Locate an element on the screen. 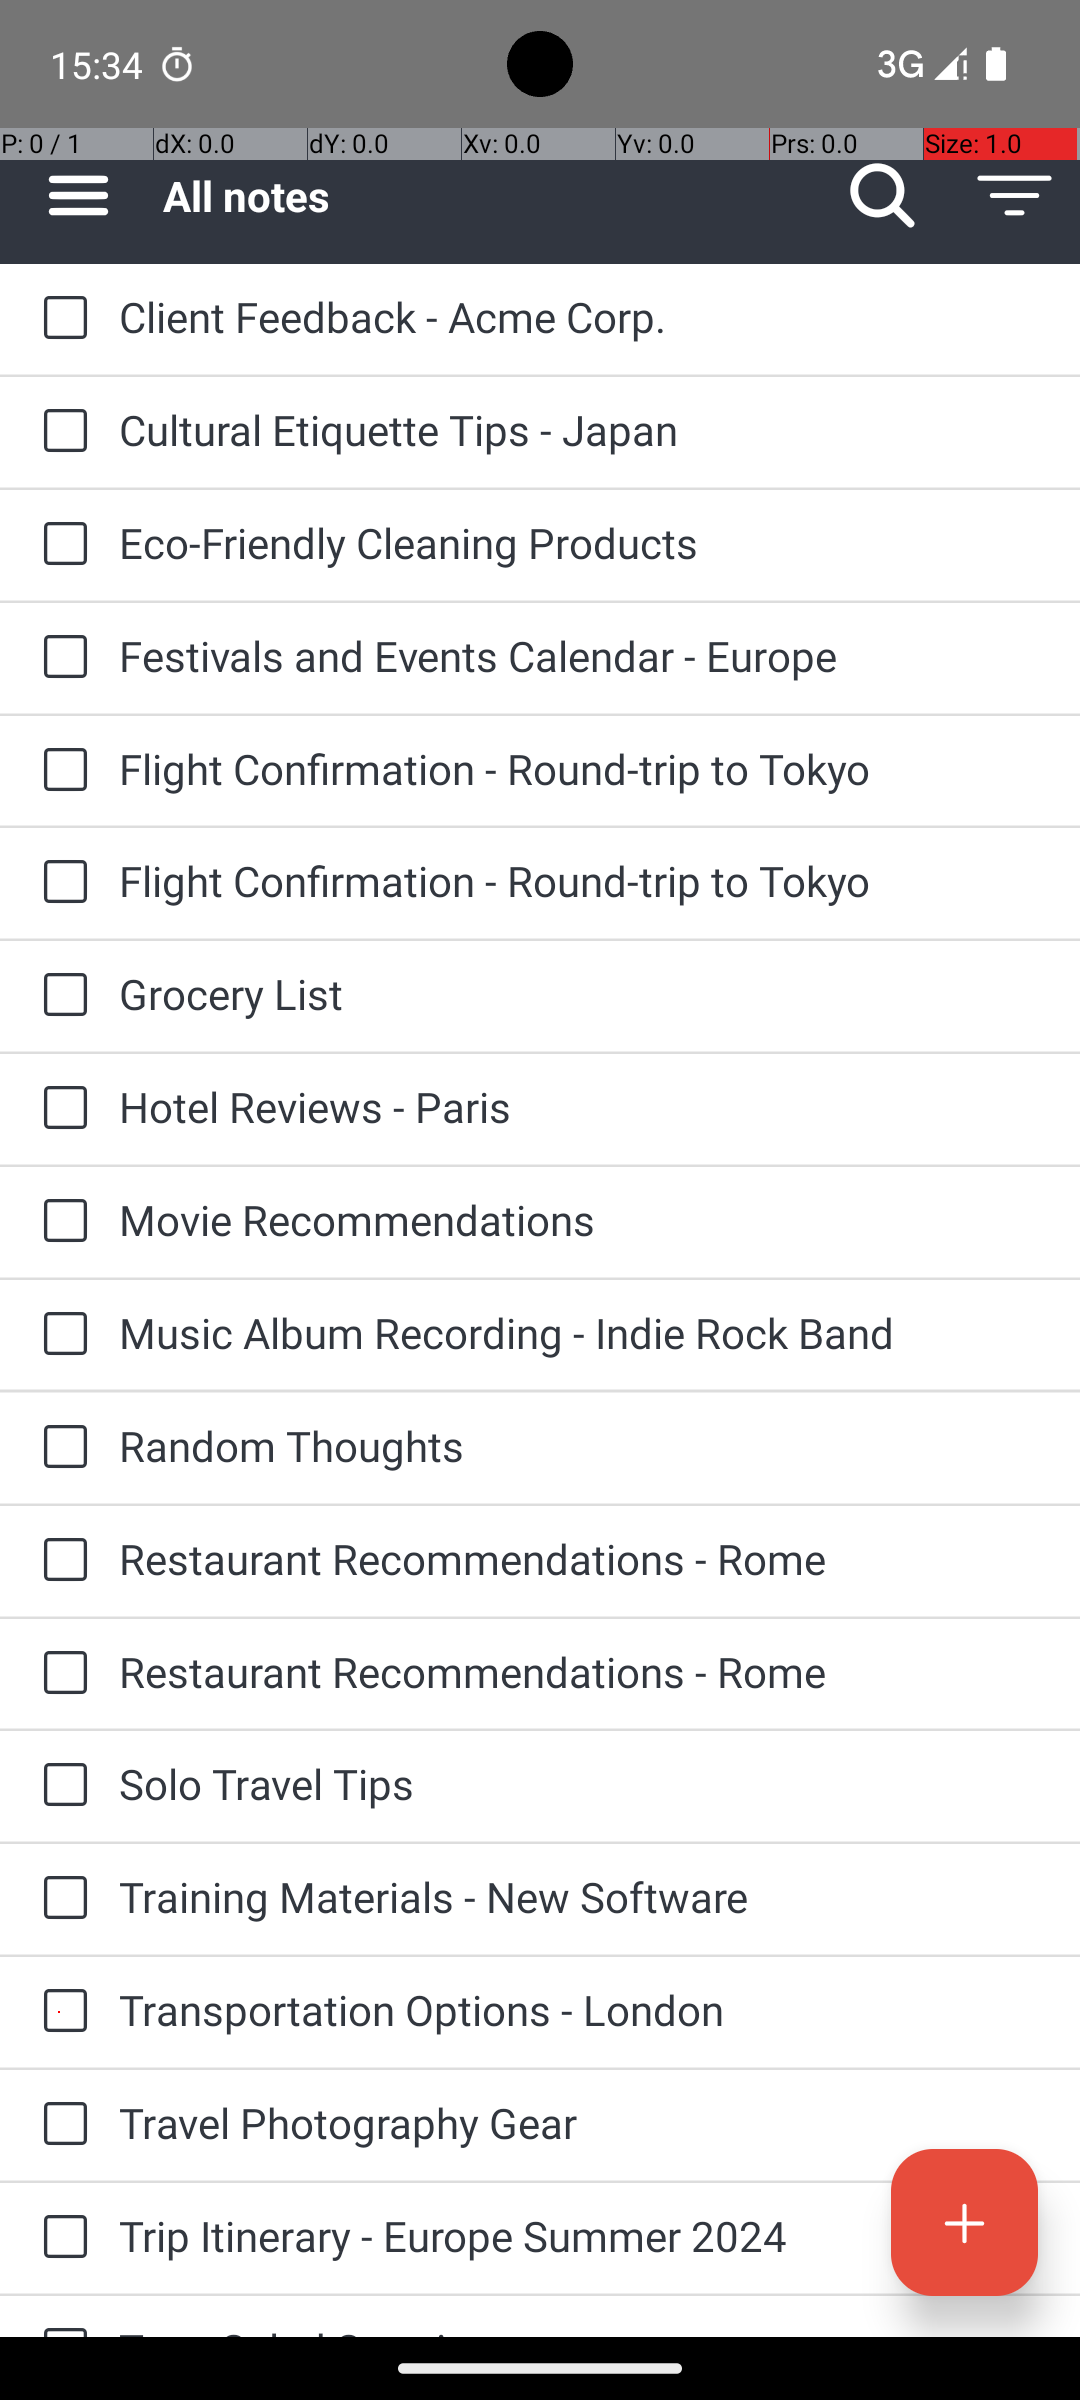 The height and width of the screenshot is (2400, 1080). Training Materials - New Software is located at coordinates (580, 1896).